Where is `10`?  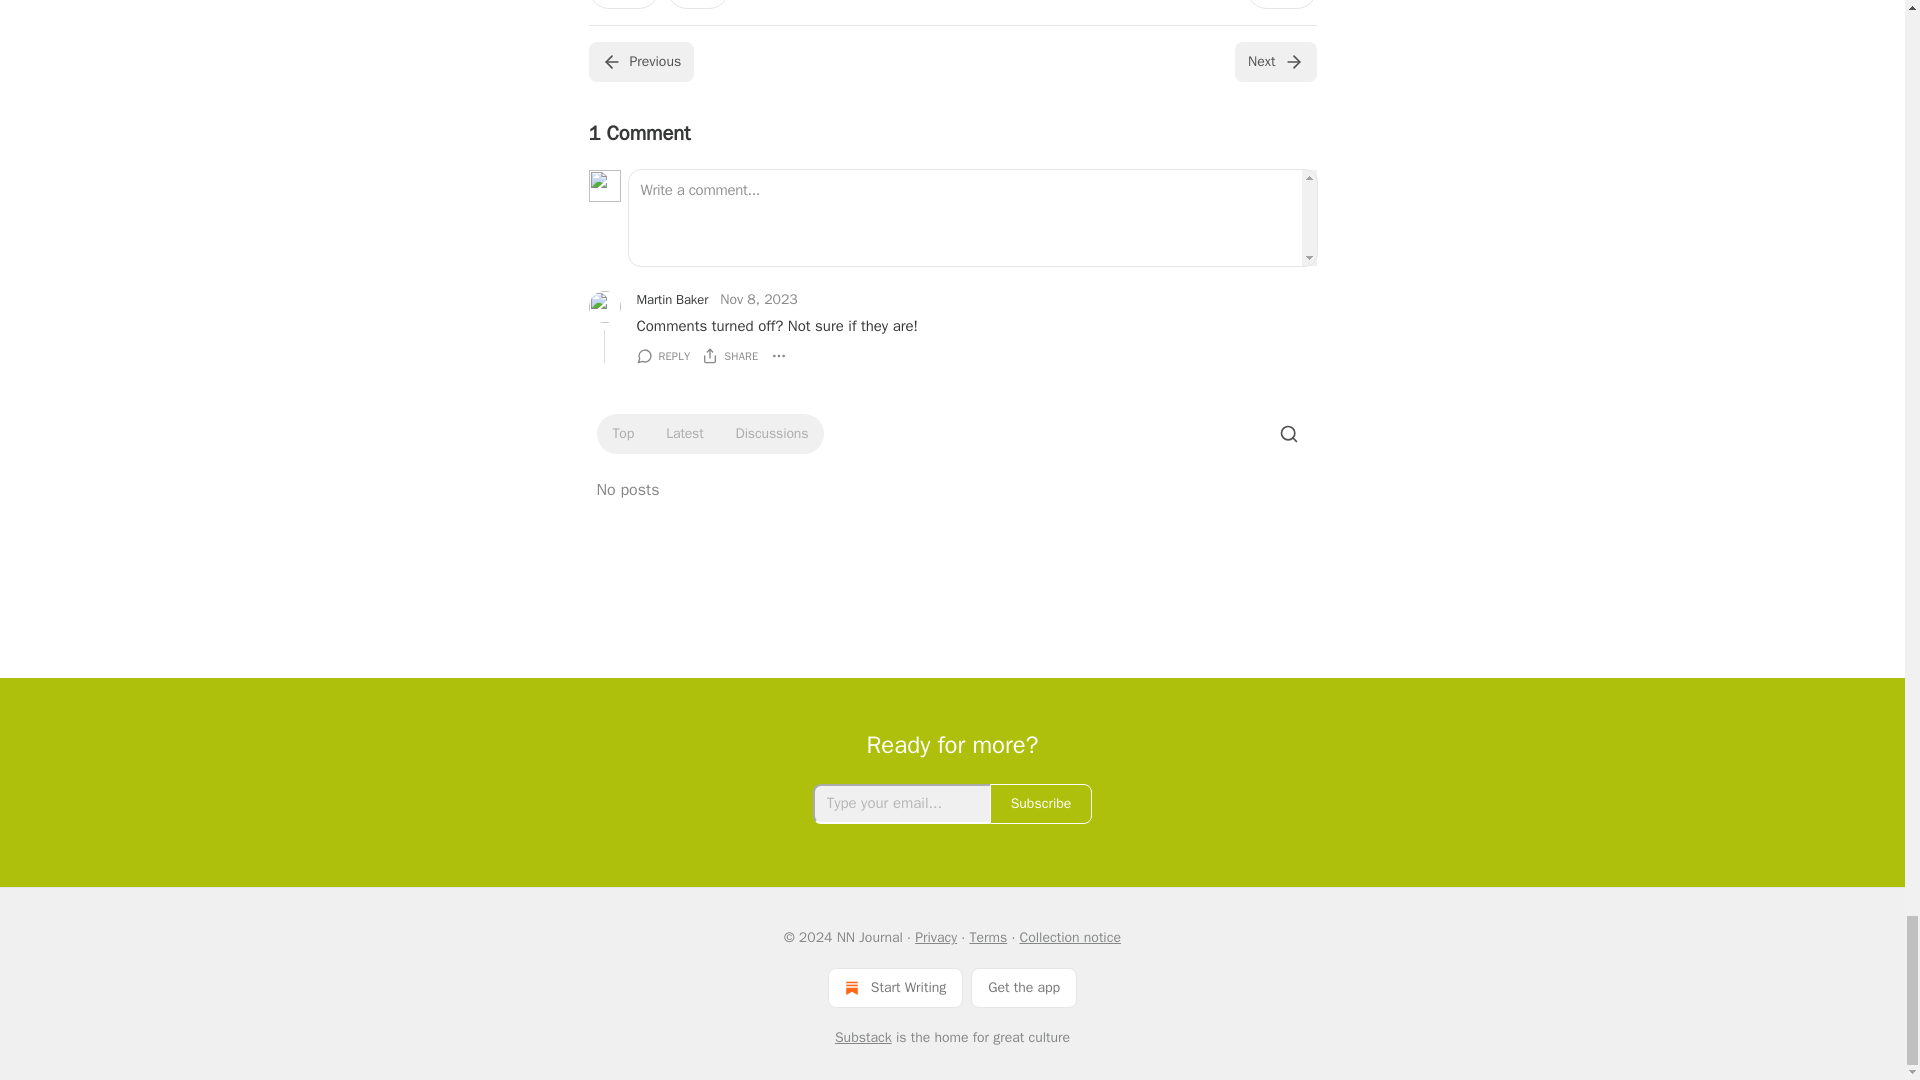
10 is located at coordinates (622, 4).